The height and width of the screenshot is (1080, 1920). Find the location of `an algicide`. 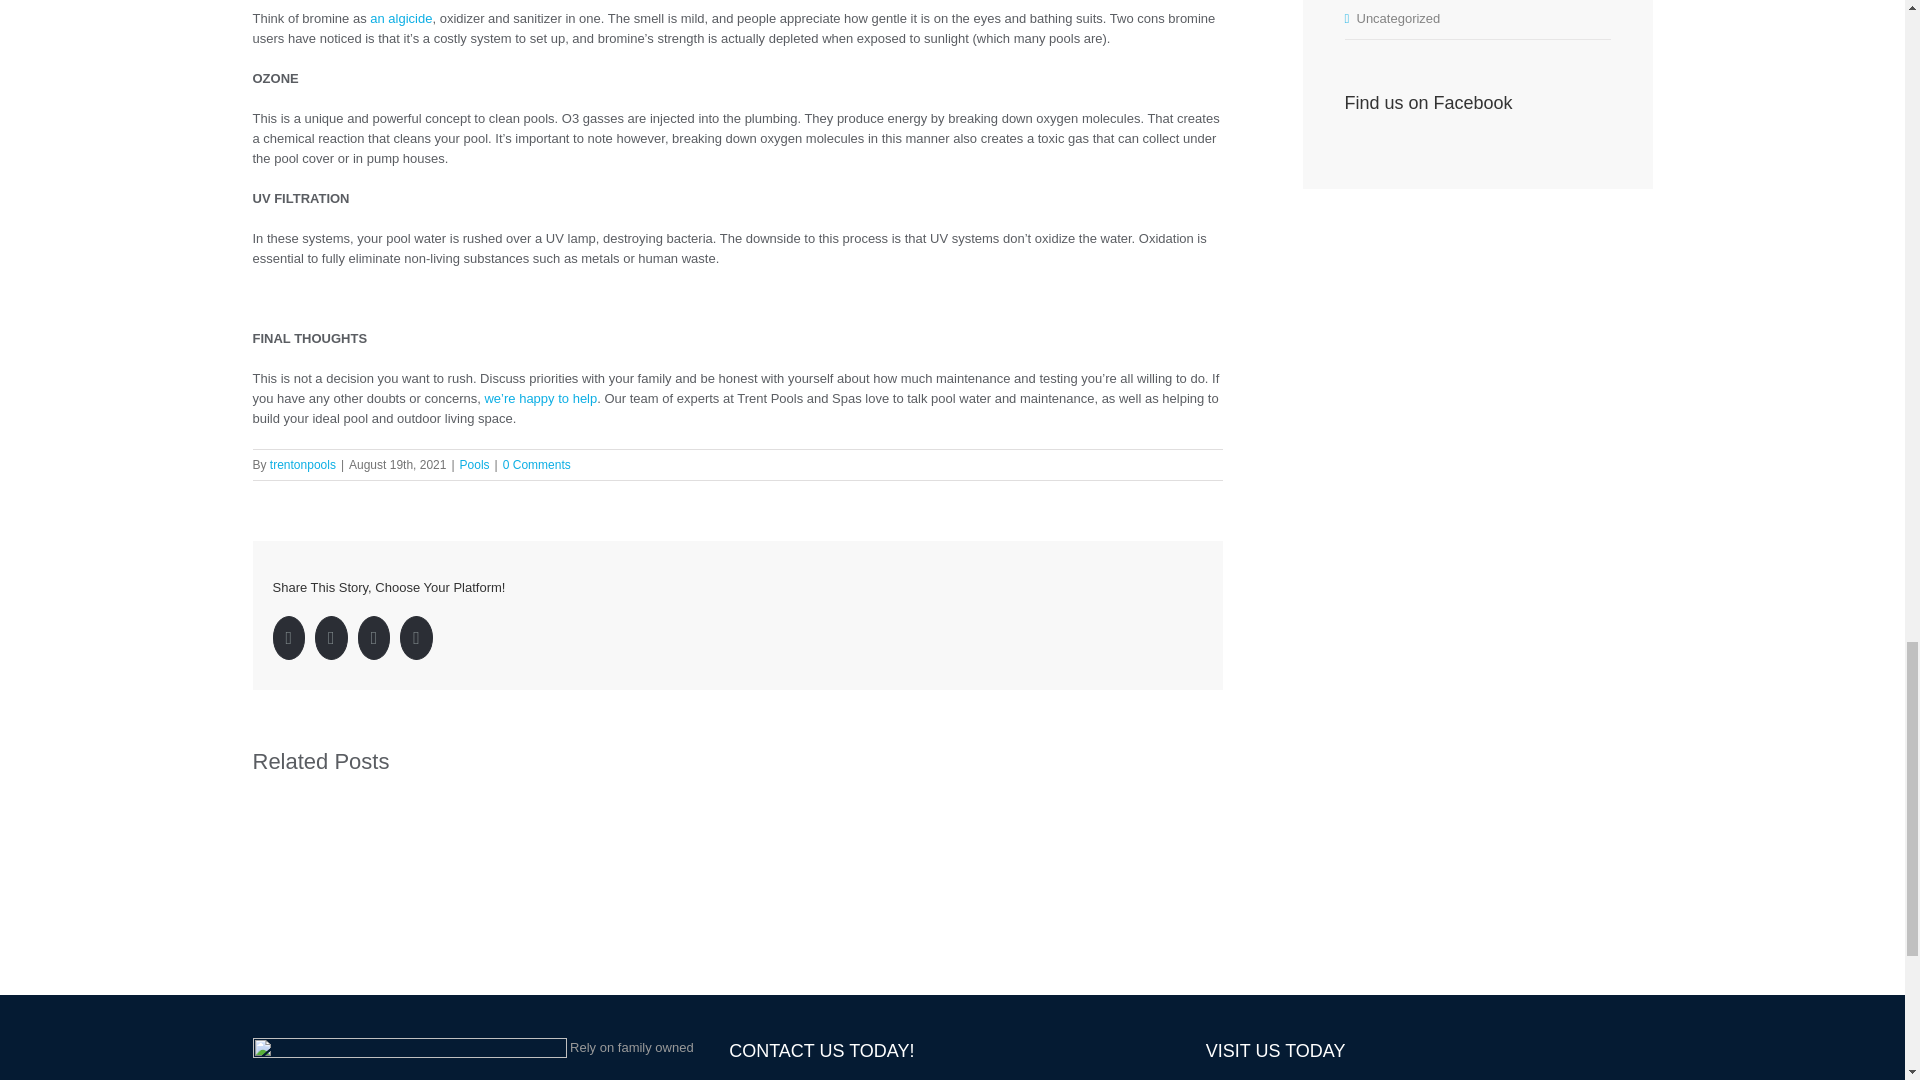

an algicide is located at coordinates (401, 18).